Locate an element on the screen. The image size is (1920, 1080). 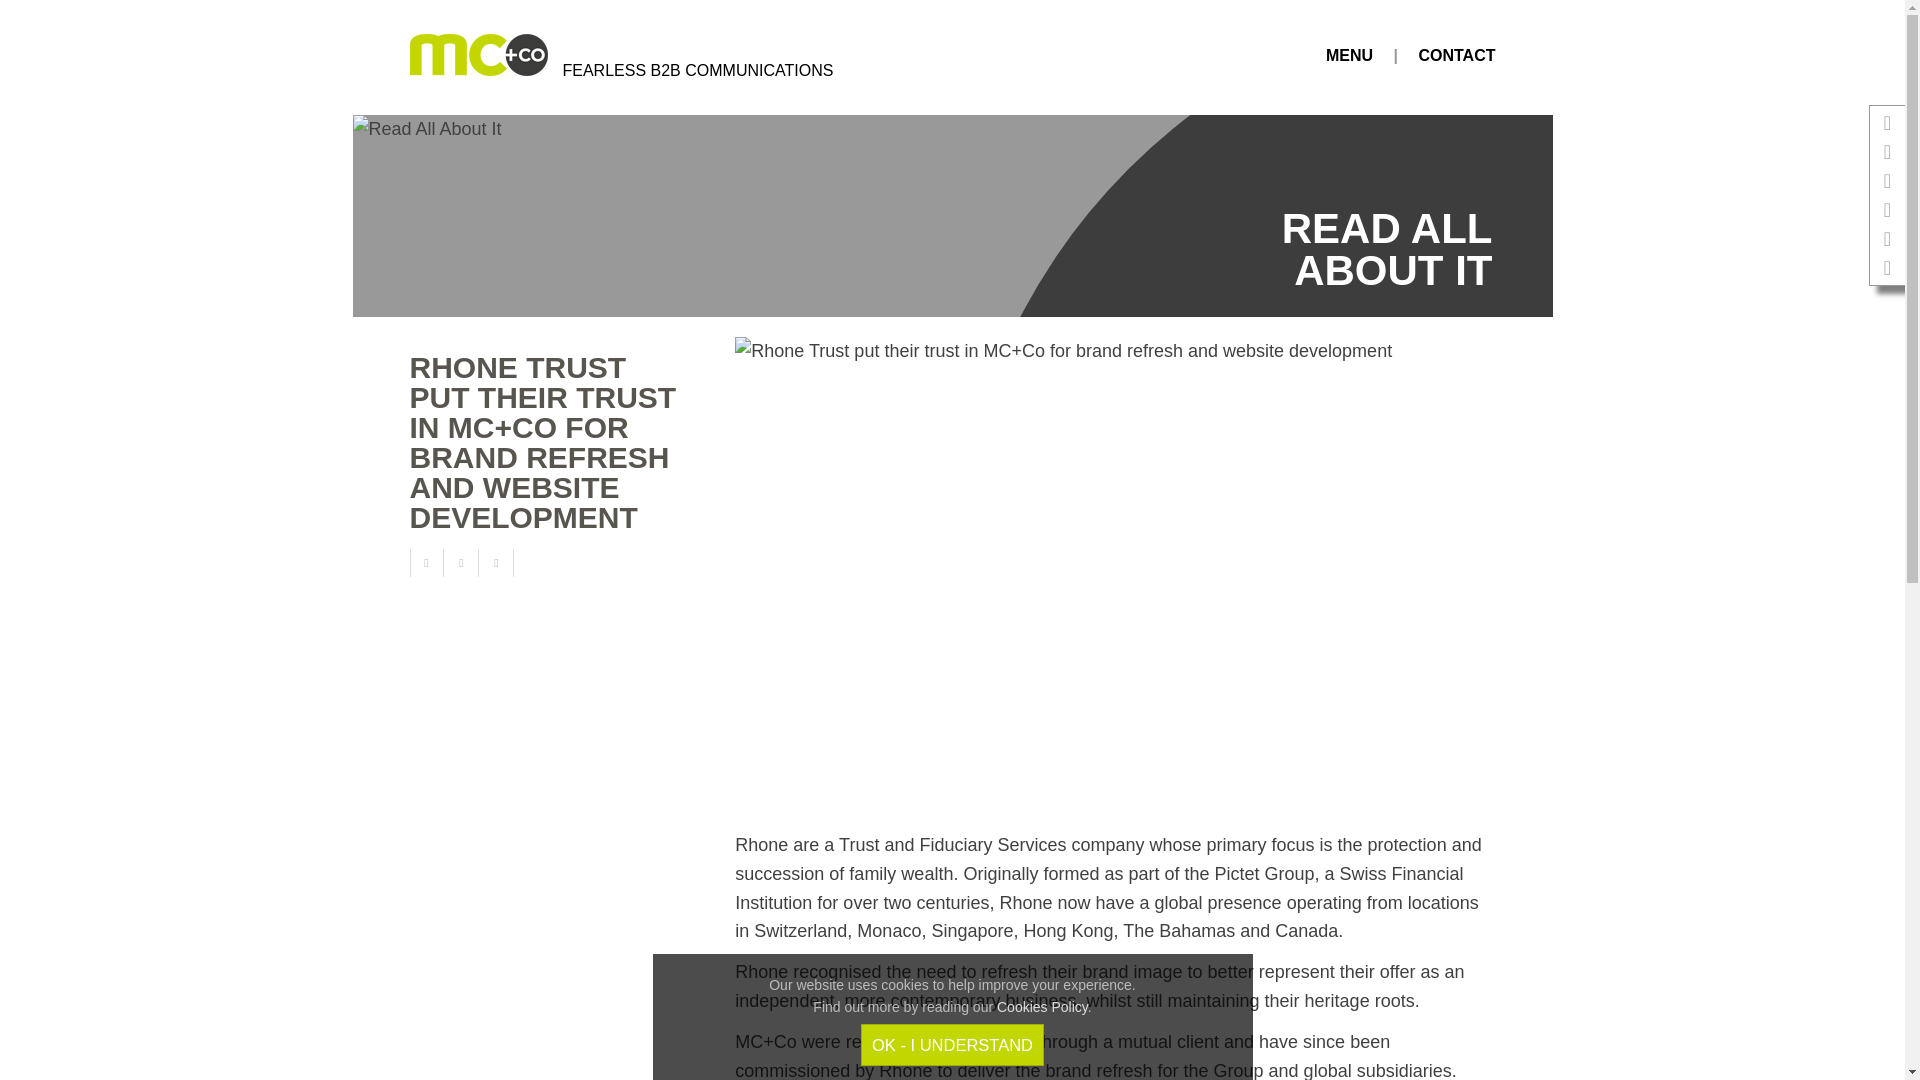
OK - I Understand is located at coordinates (952, 1044).